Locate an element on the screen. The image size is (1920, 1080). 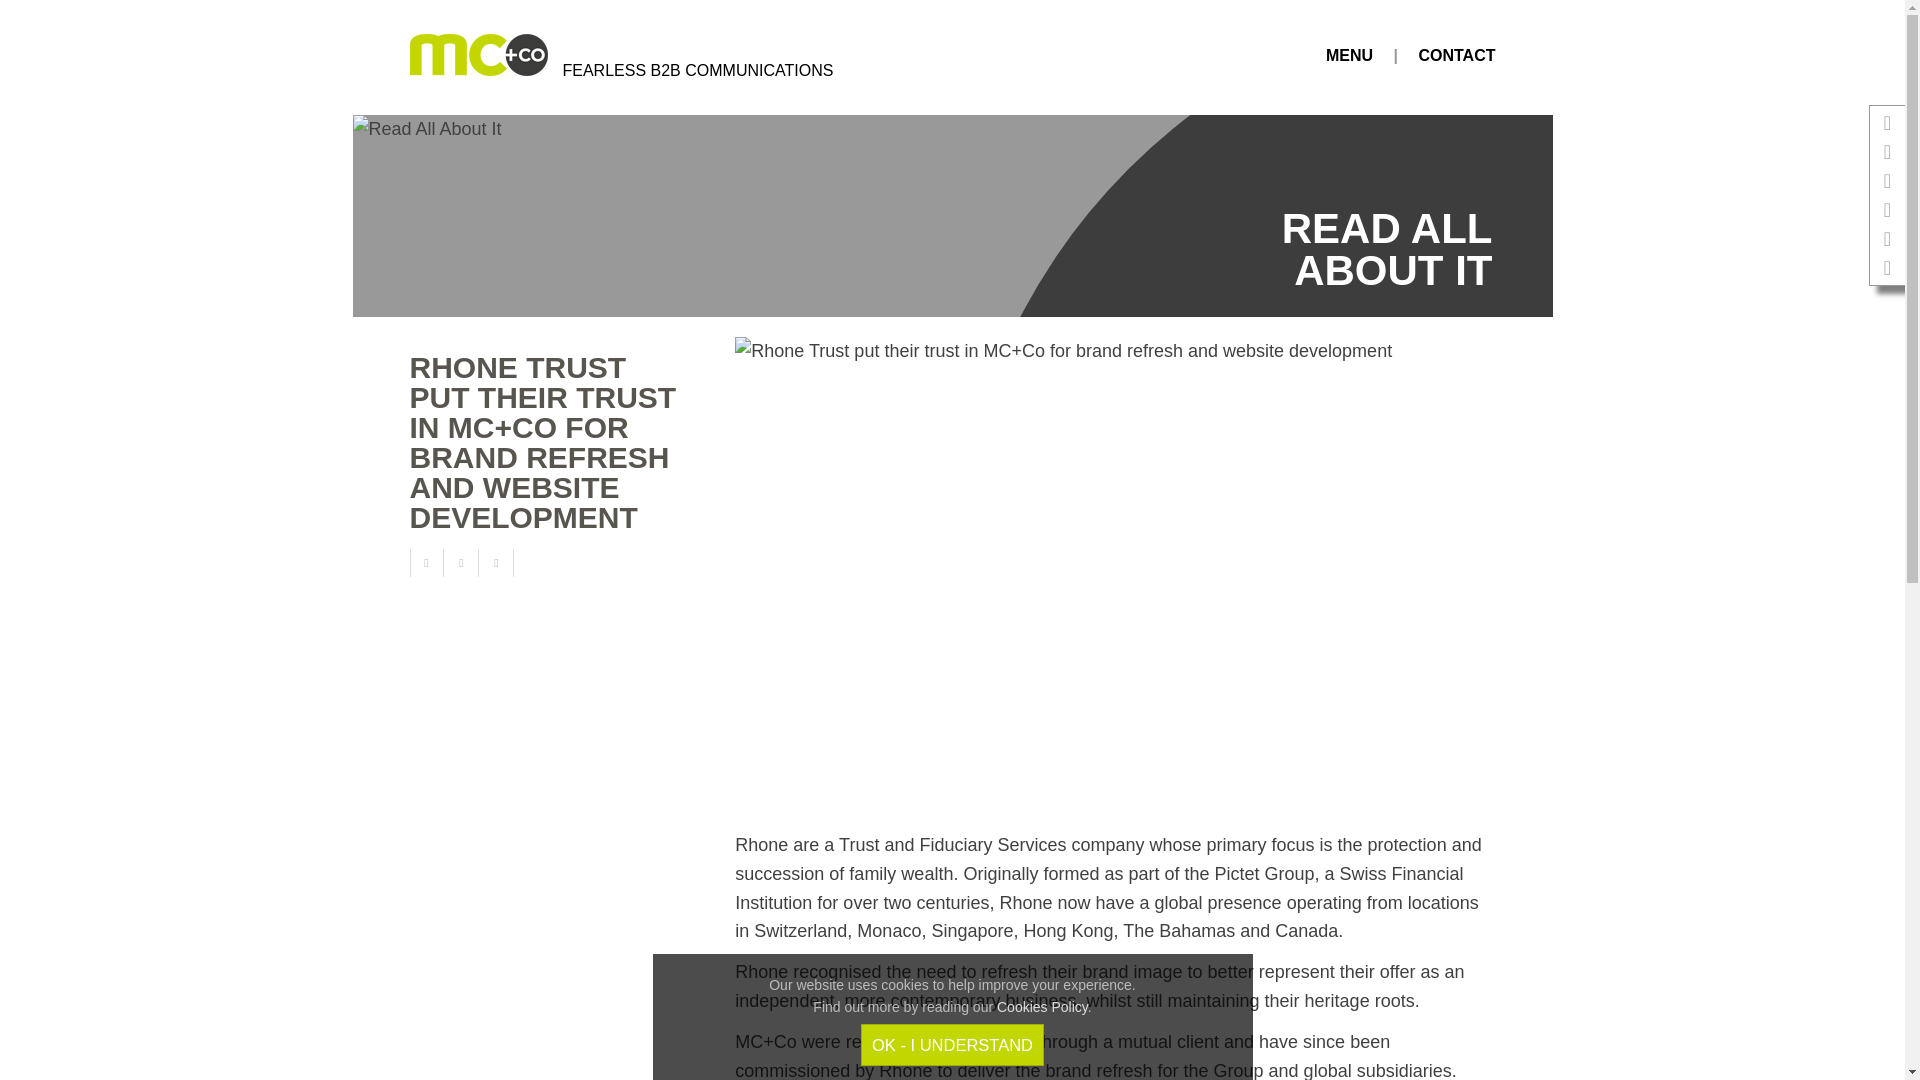
OK - I Understand is located at coordinates (952, 1044).